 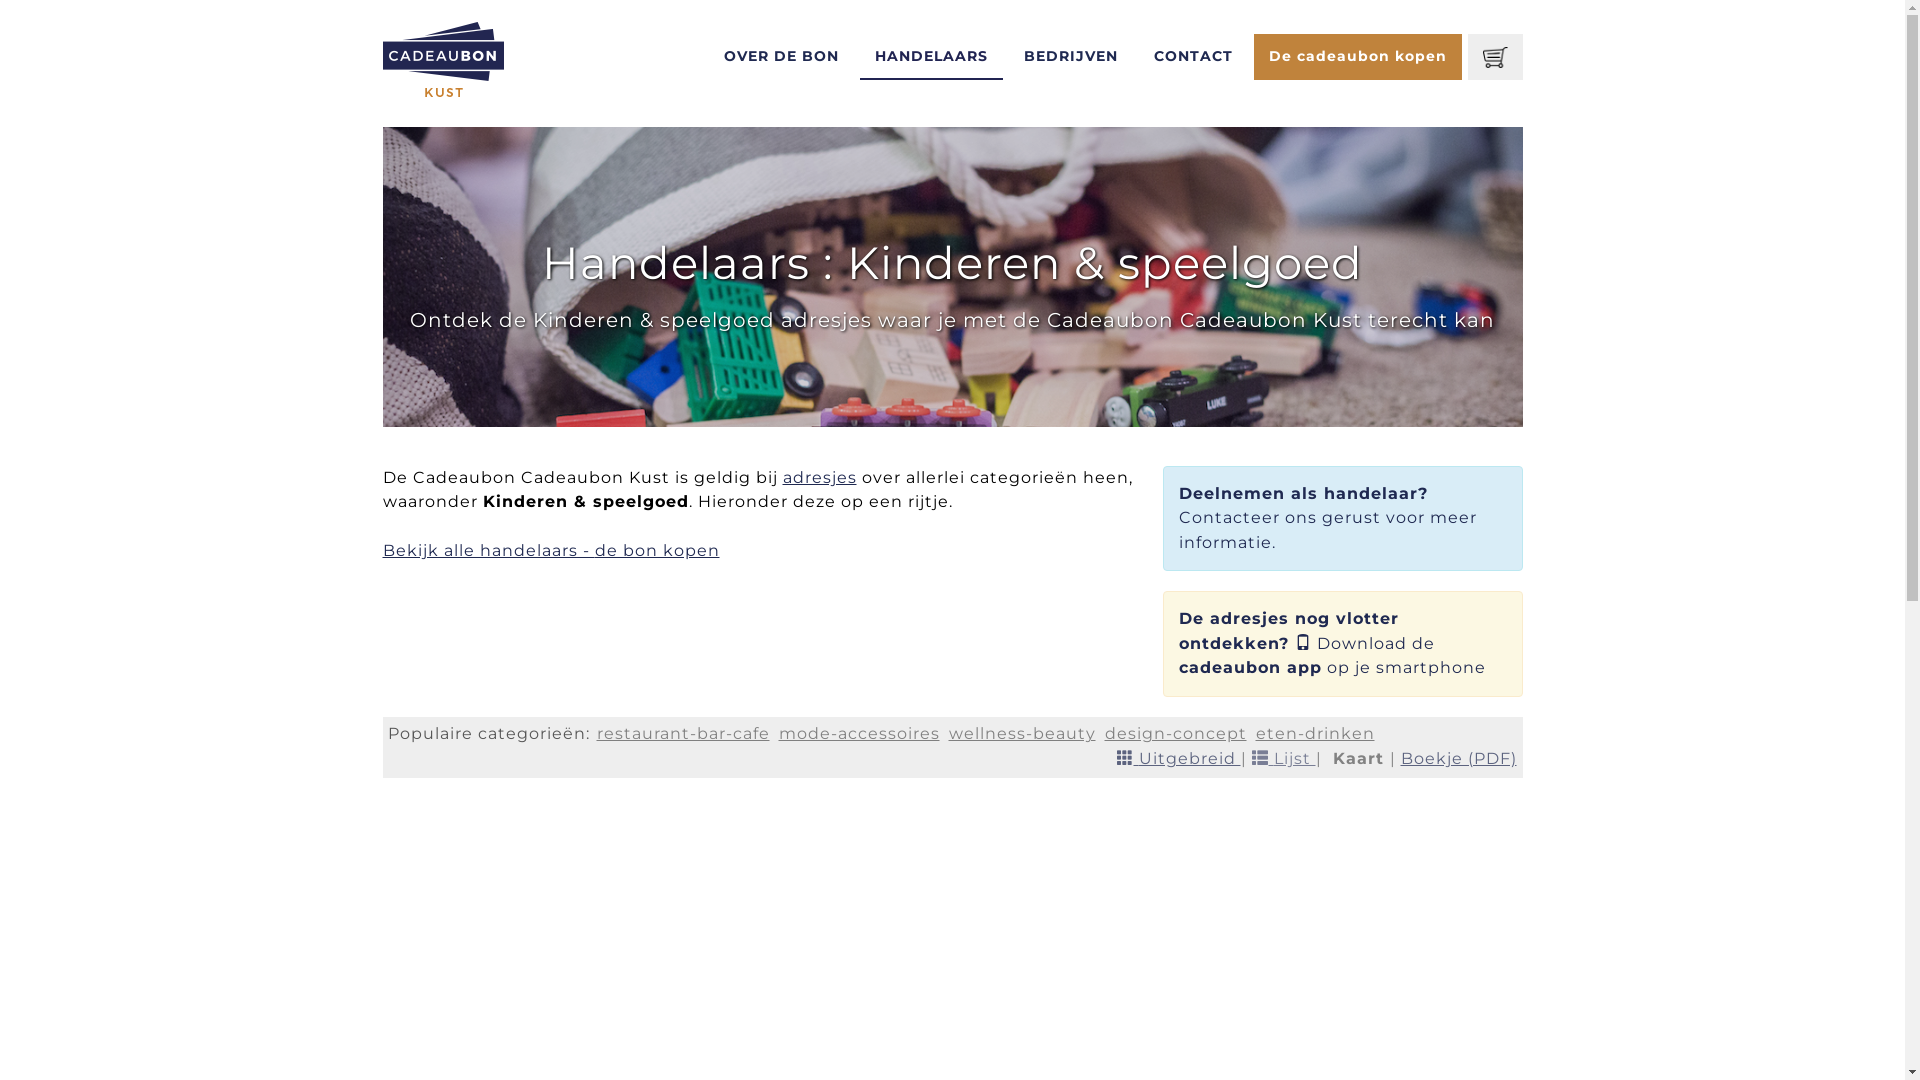 What do you see at coordinates (1316, 734) in the screenshot?
I see `eten-drinken` at bounding box center [1316, 734].